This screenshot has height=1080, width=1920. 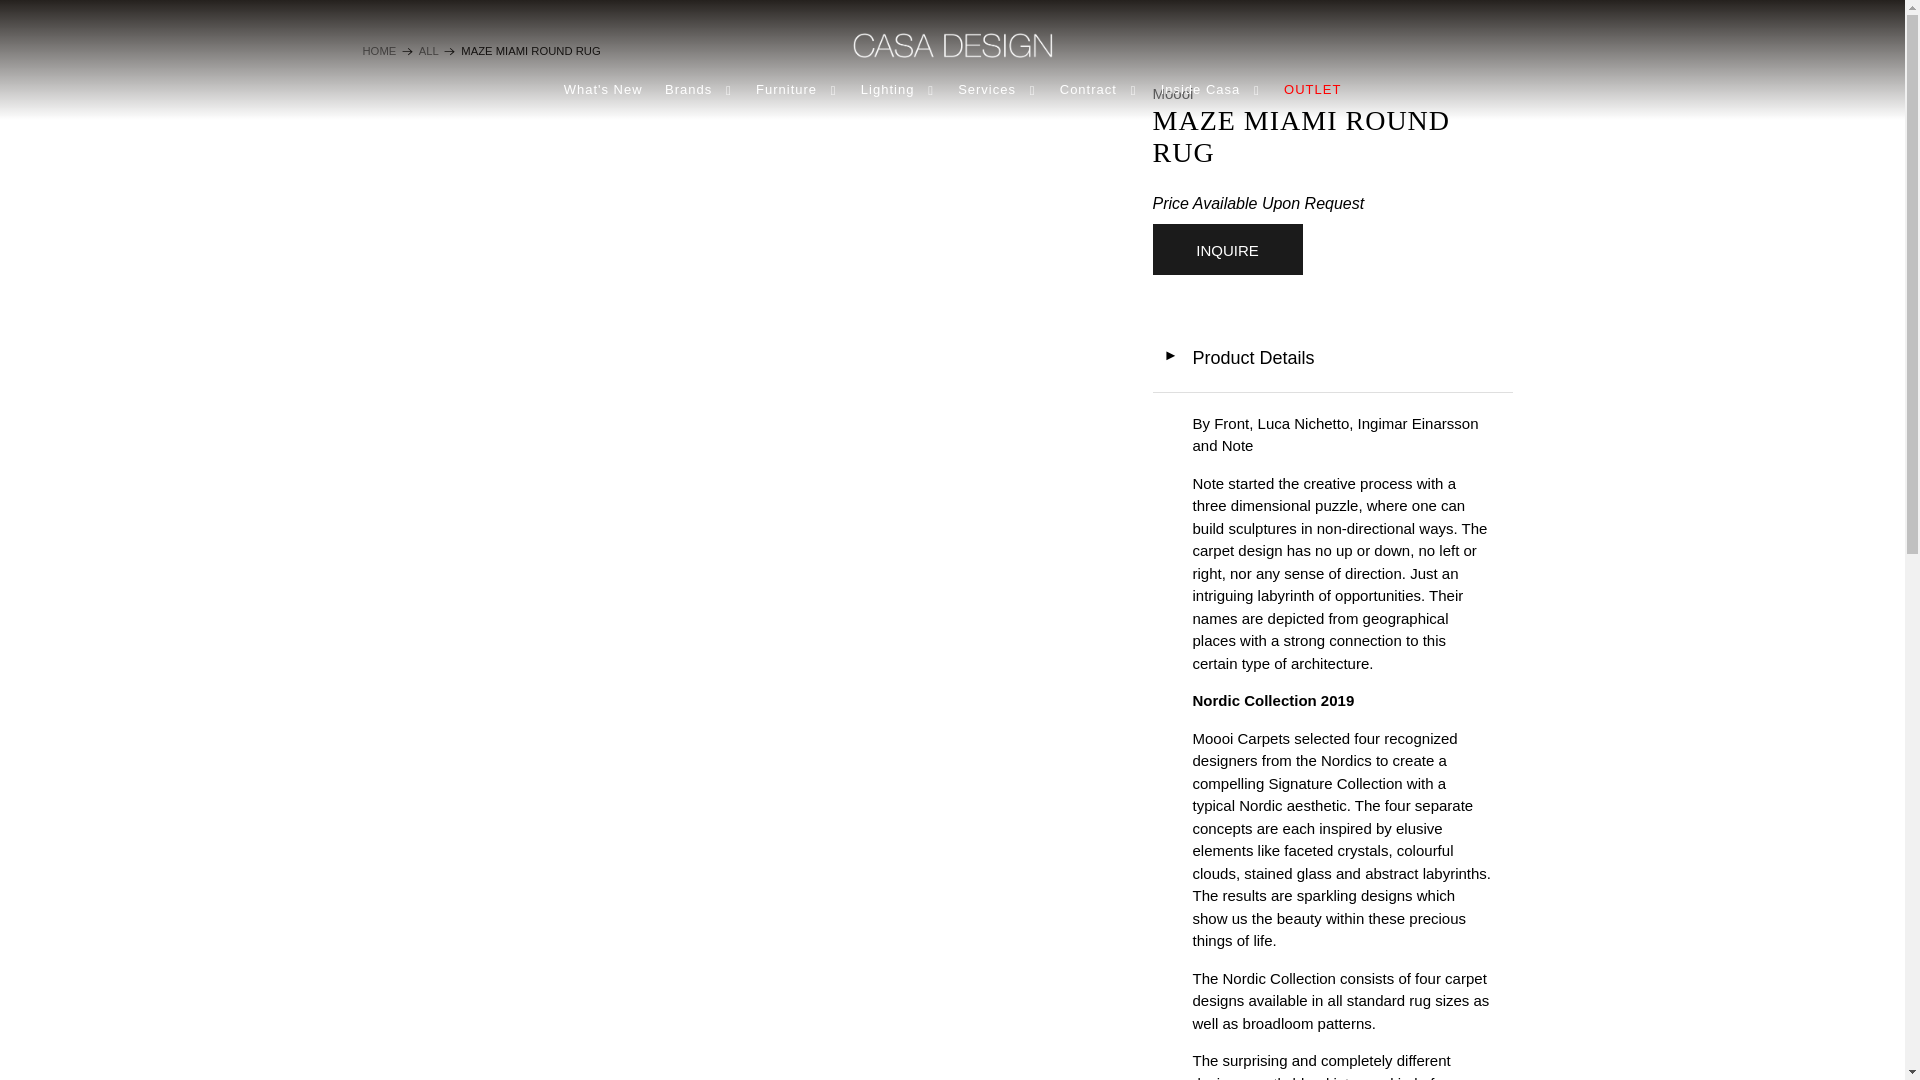 I want to click on Furniture, so click(x=797, y=89).